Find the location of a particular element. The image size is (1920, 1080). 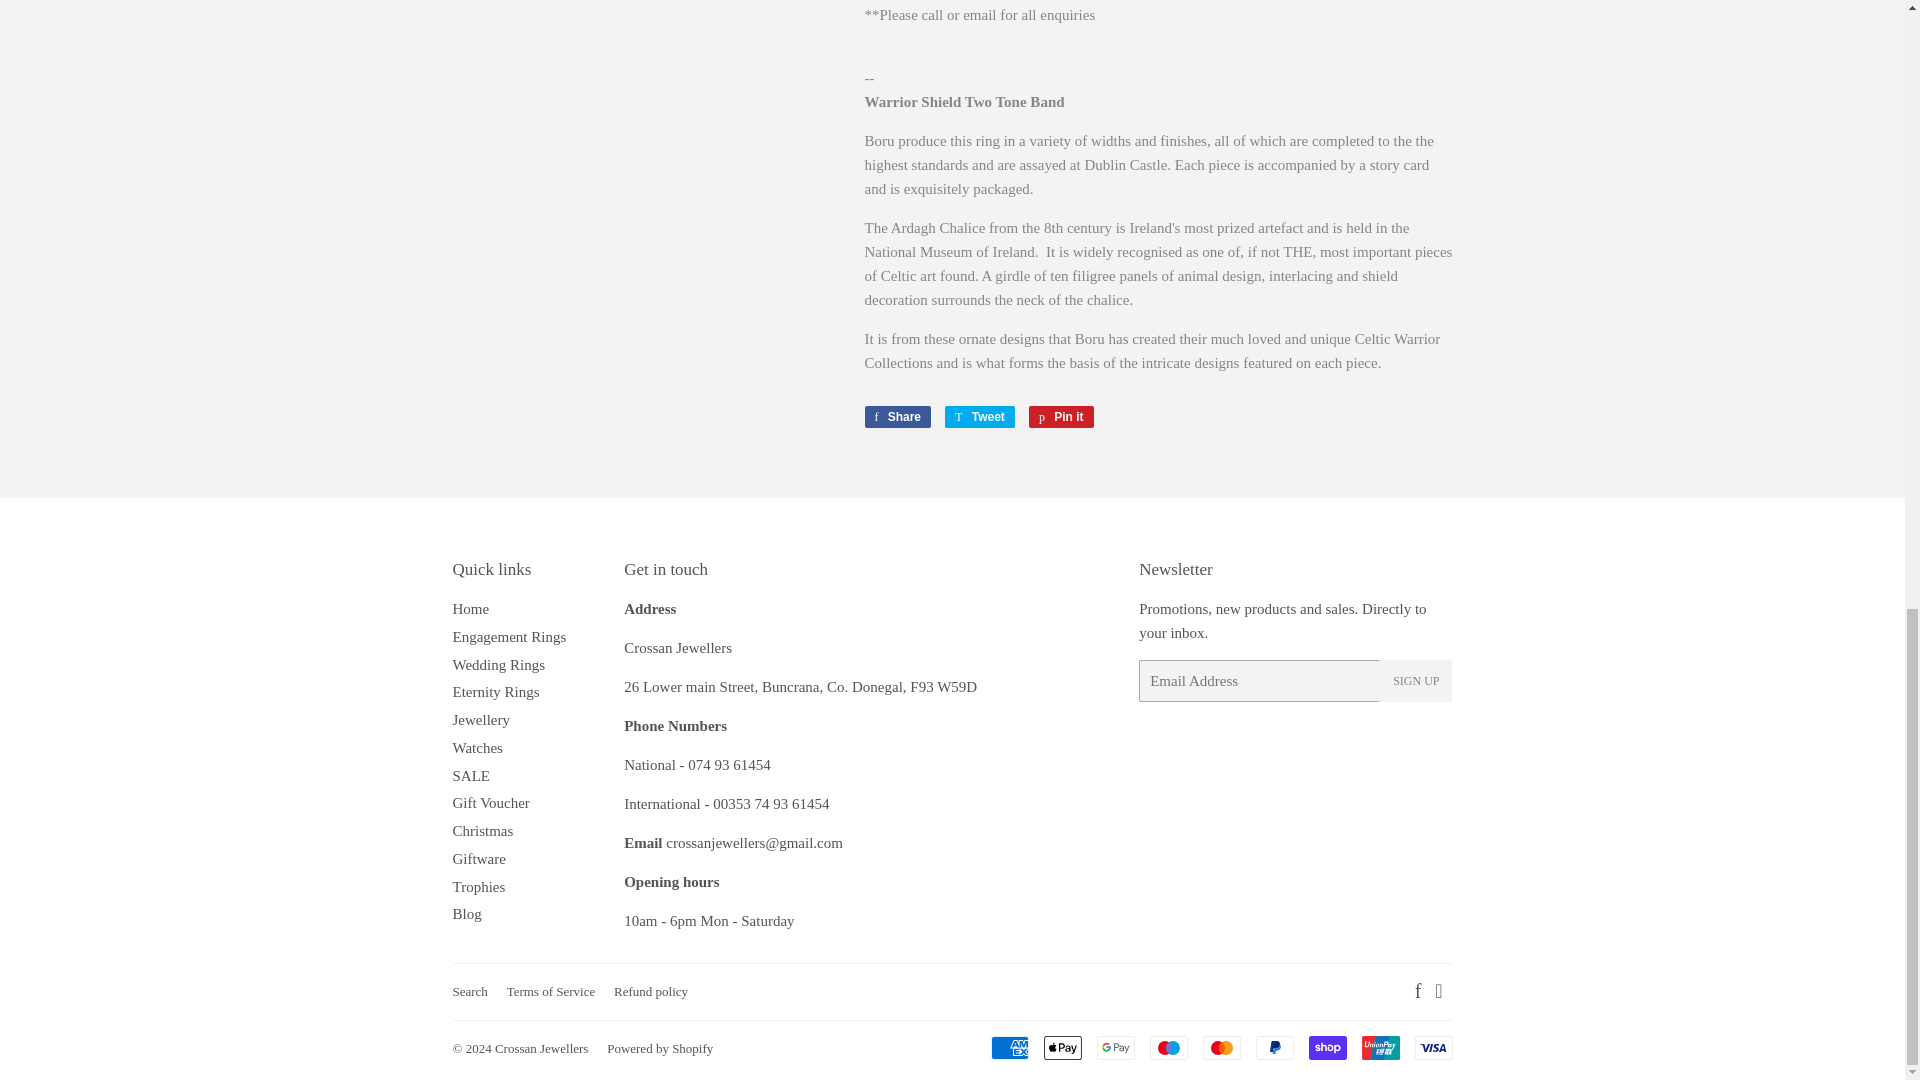

PayPal is located at coordinates (1274, 1047).